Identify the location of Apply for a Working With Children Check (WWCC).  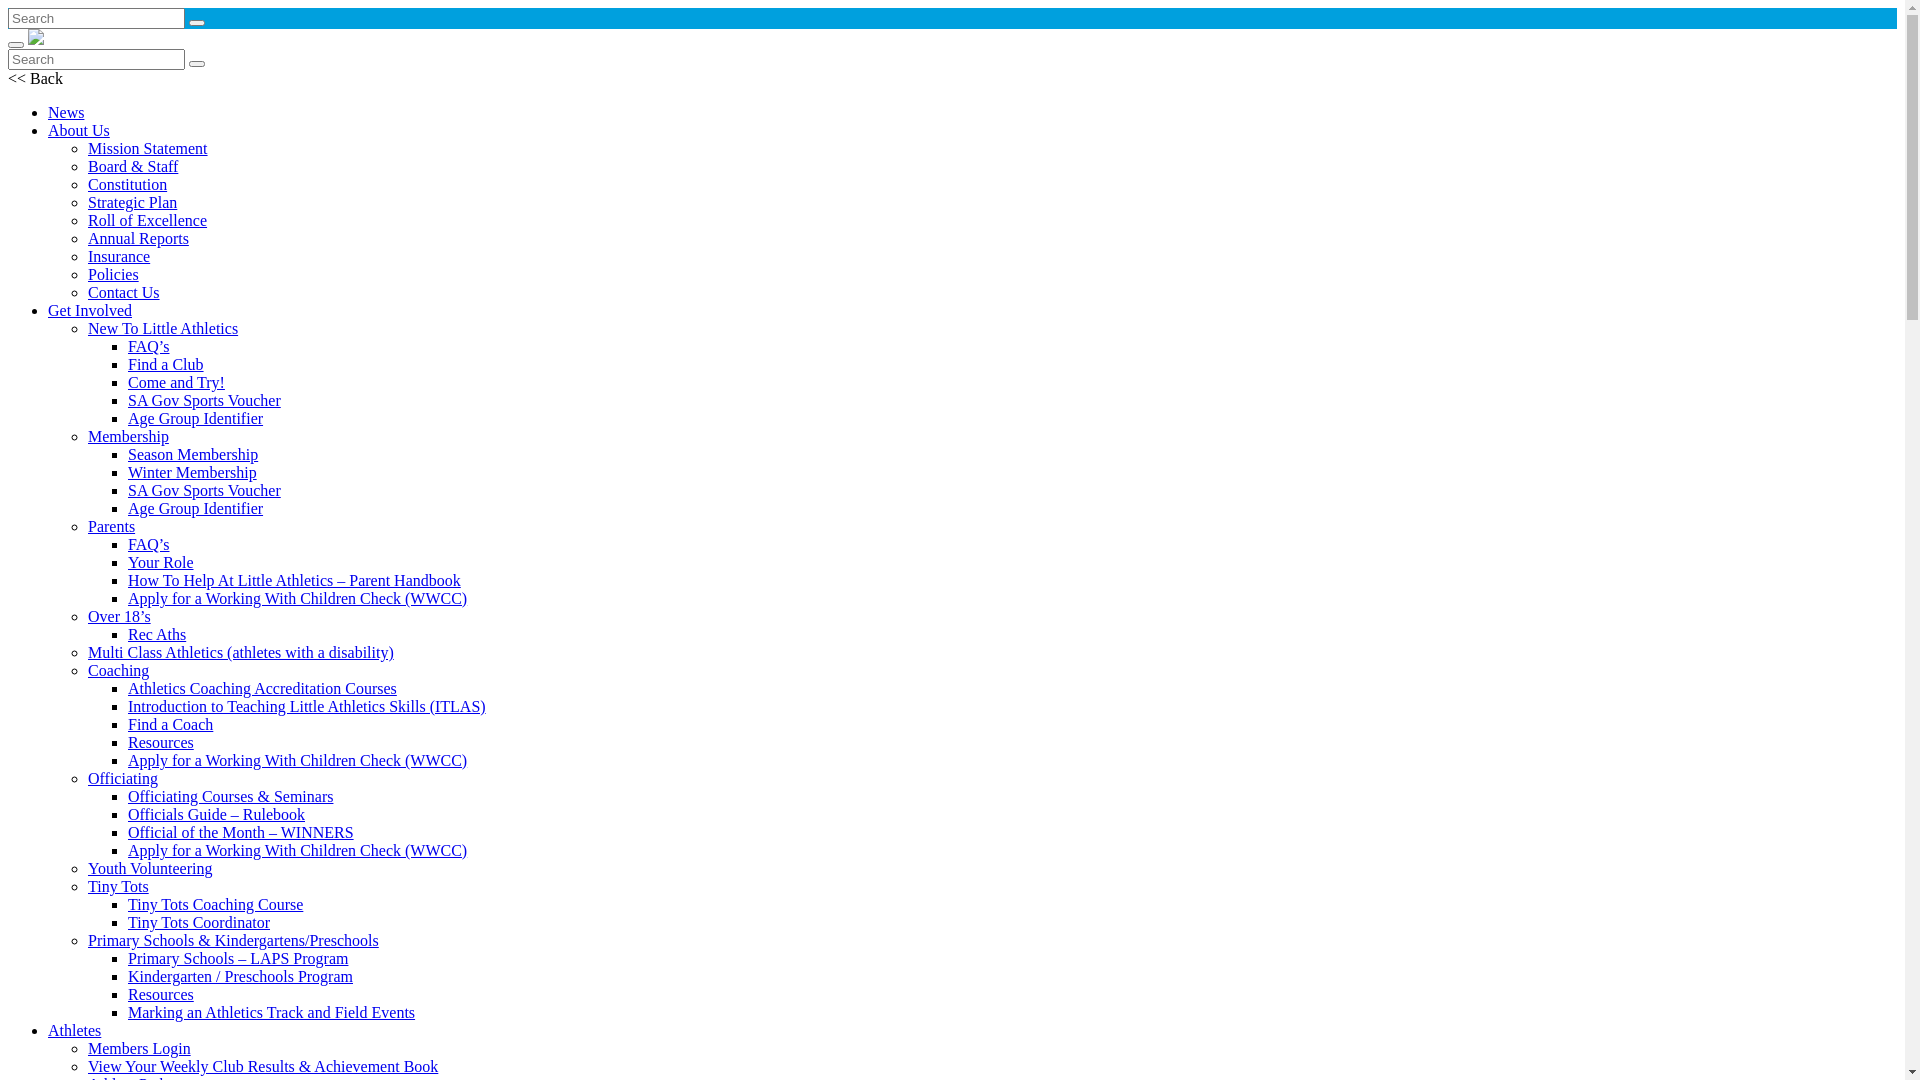
(298, 760).